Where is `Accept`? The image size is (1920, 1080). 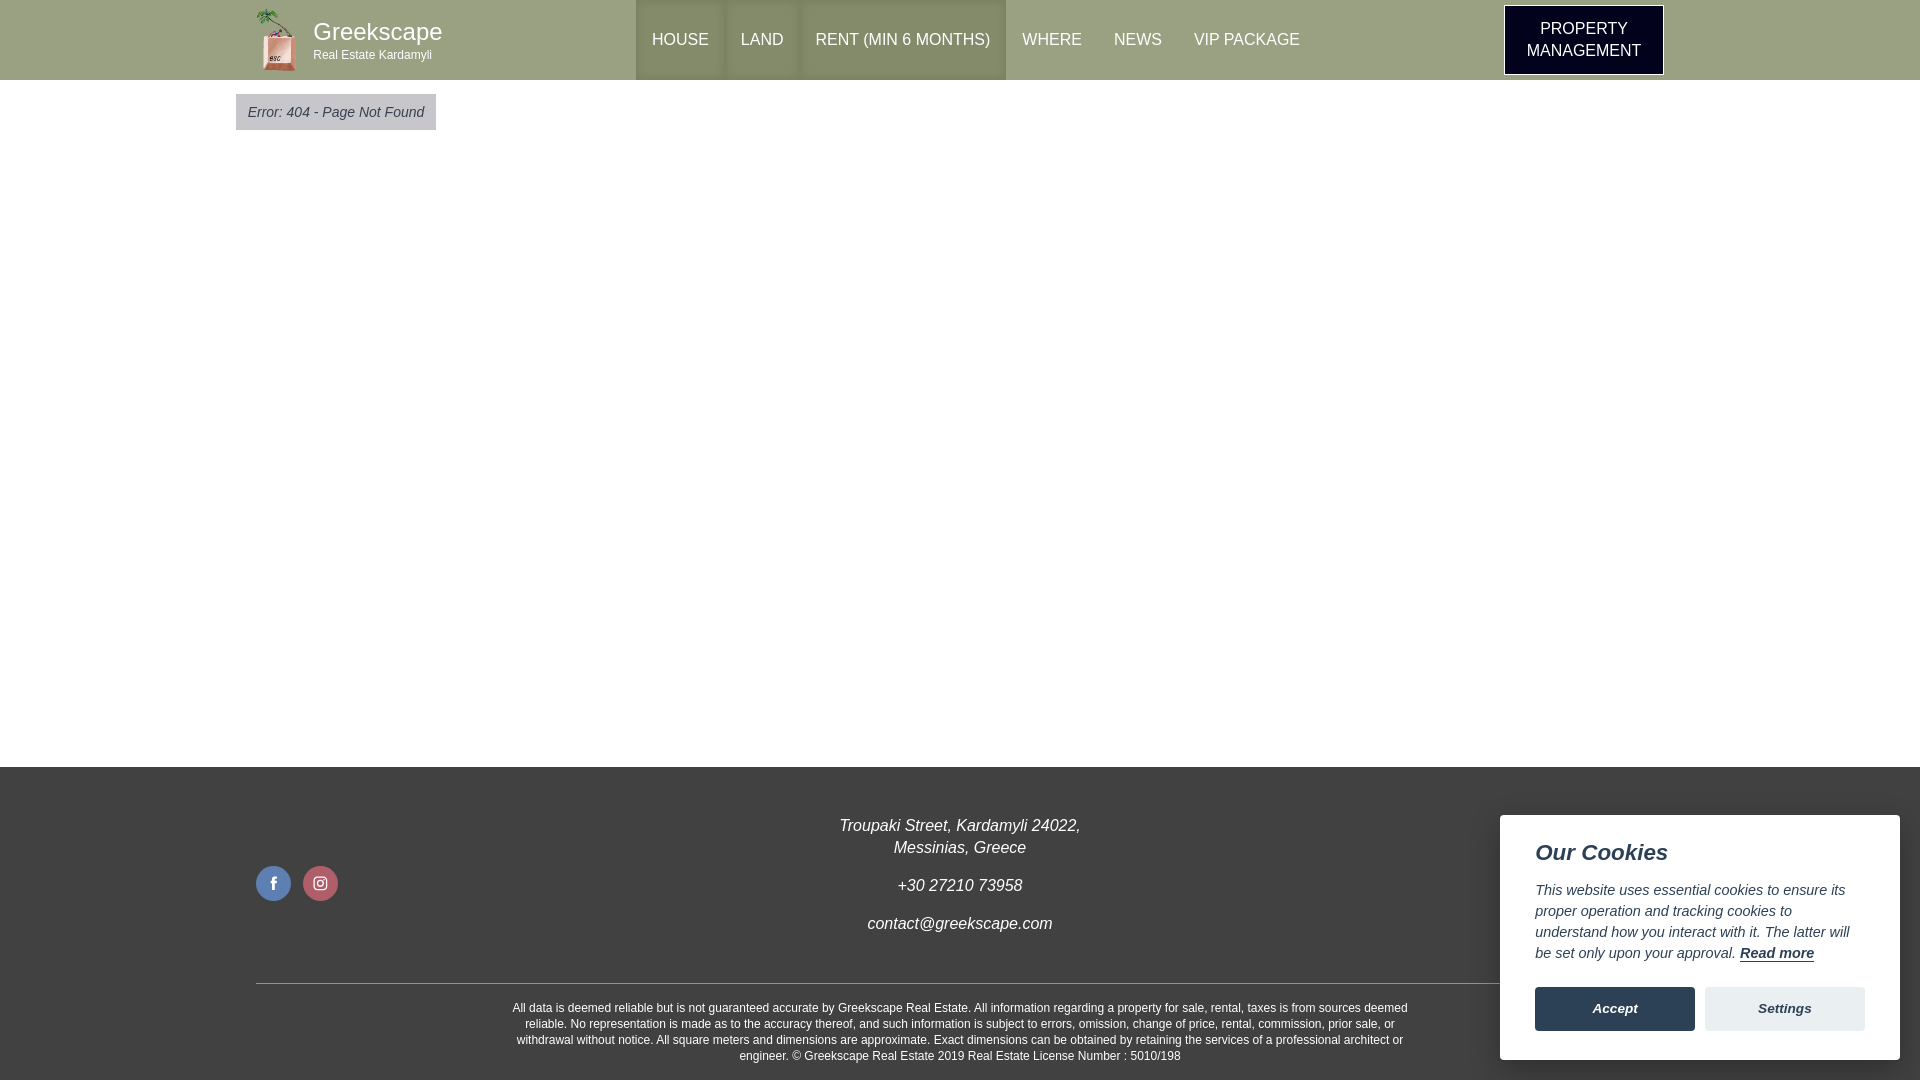 Accept is located at coordinates (1614, 1009).